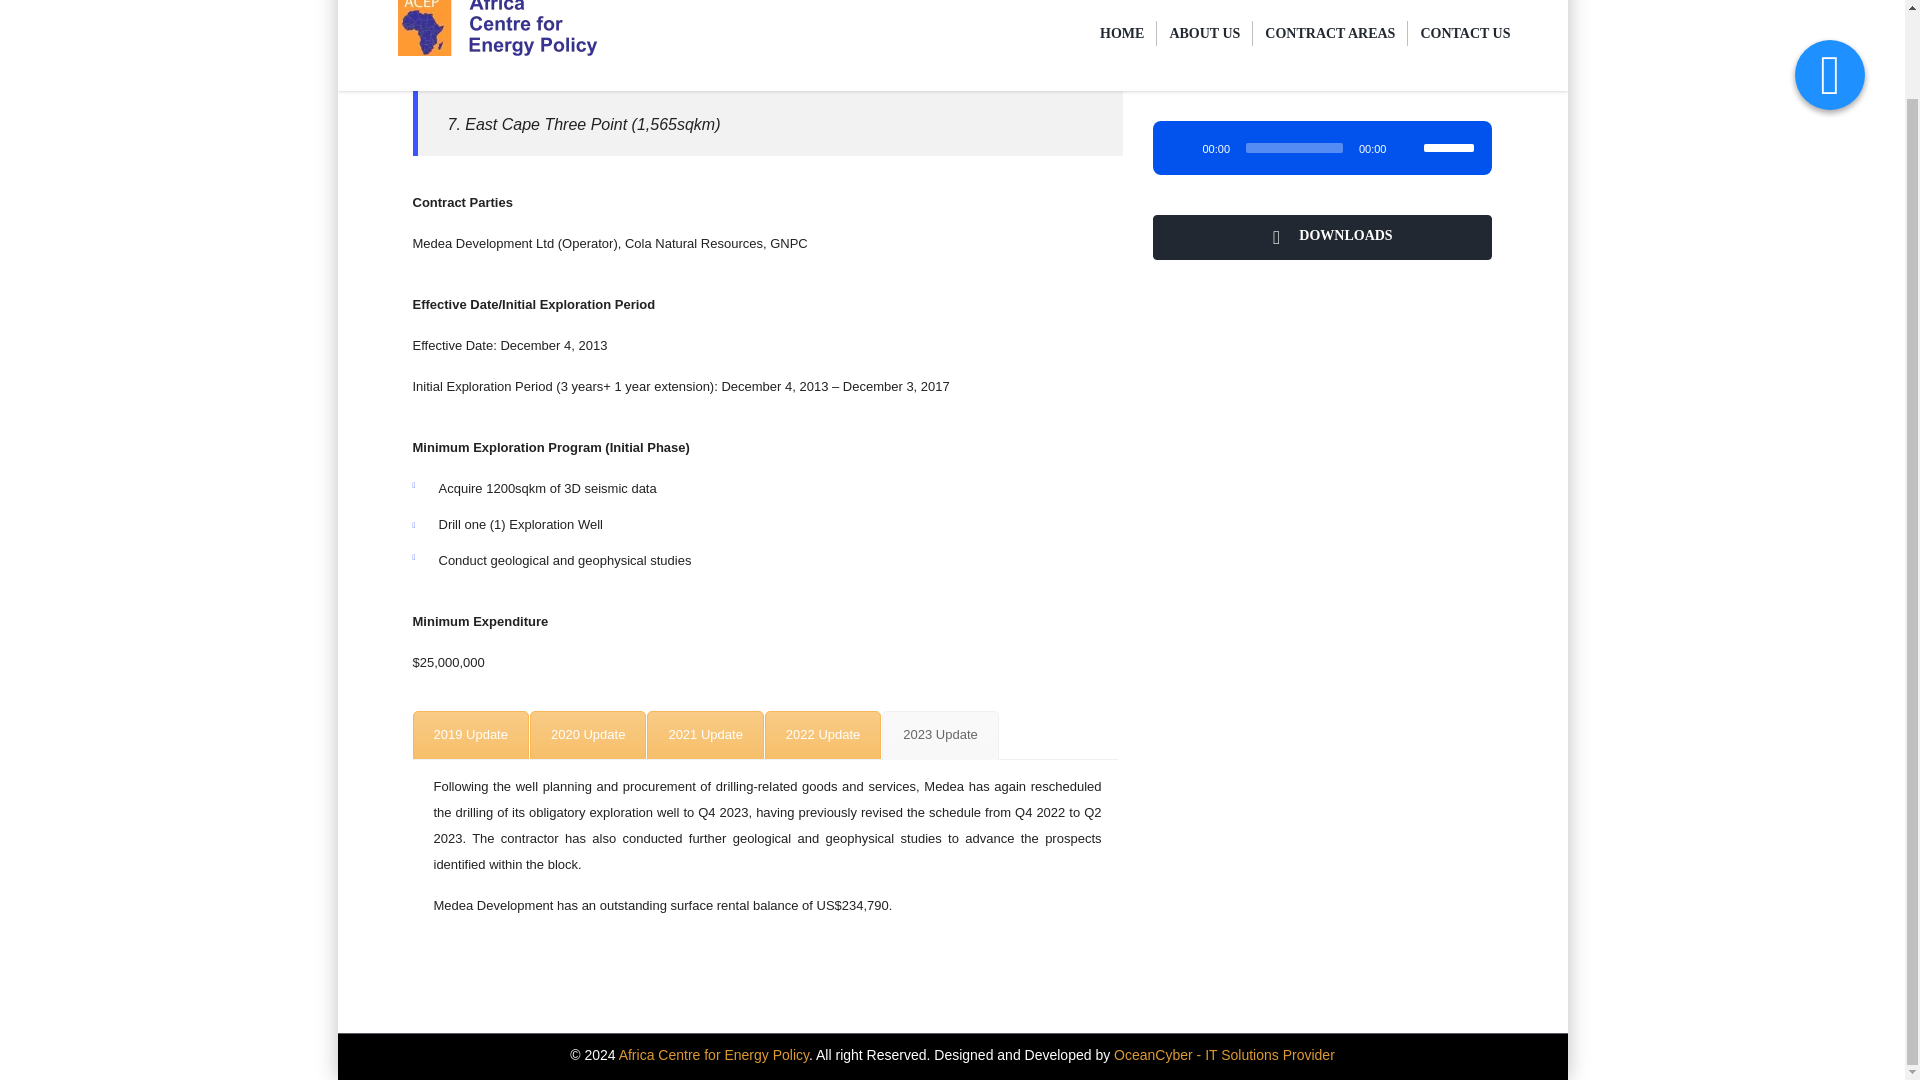 This screenshot has height=1080, width=1920. What do you see at coordinates (1322, 237) in the screenshot?
I see `DOWNLOADS` at bounding box center [1322, 237].